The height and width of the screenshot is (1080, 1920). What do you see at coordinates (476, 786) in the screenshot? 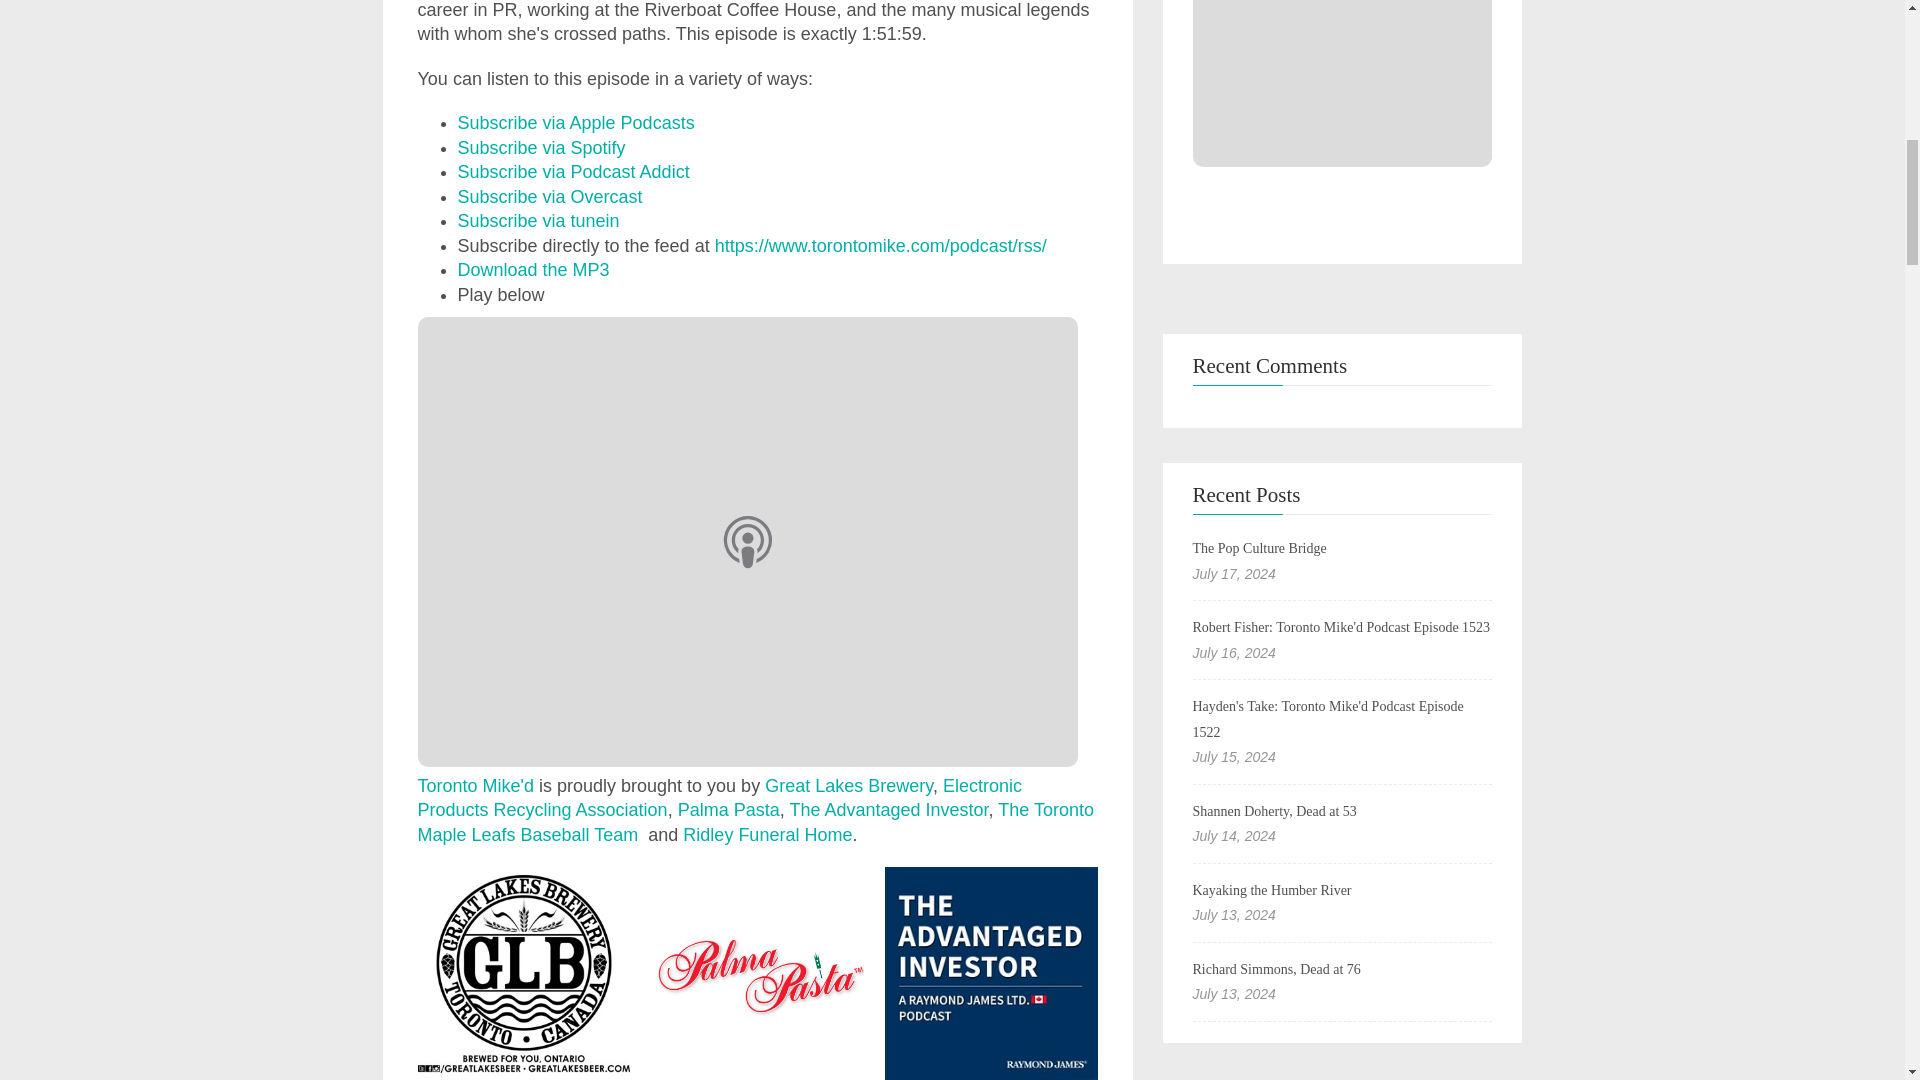
I see `Toronto Mike'd` at bounding box center [476, 786].